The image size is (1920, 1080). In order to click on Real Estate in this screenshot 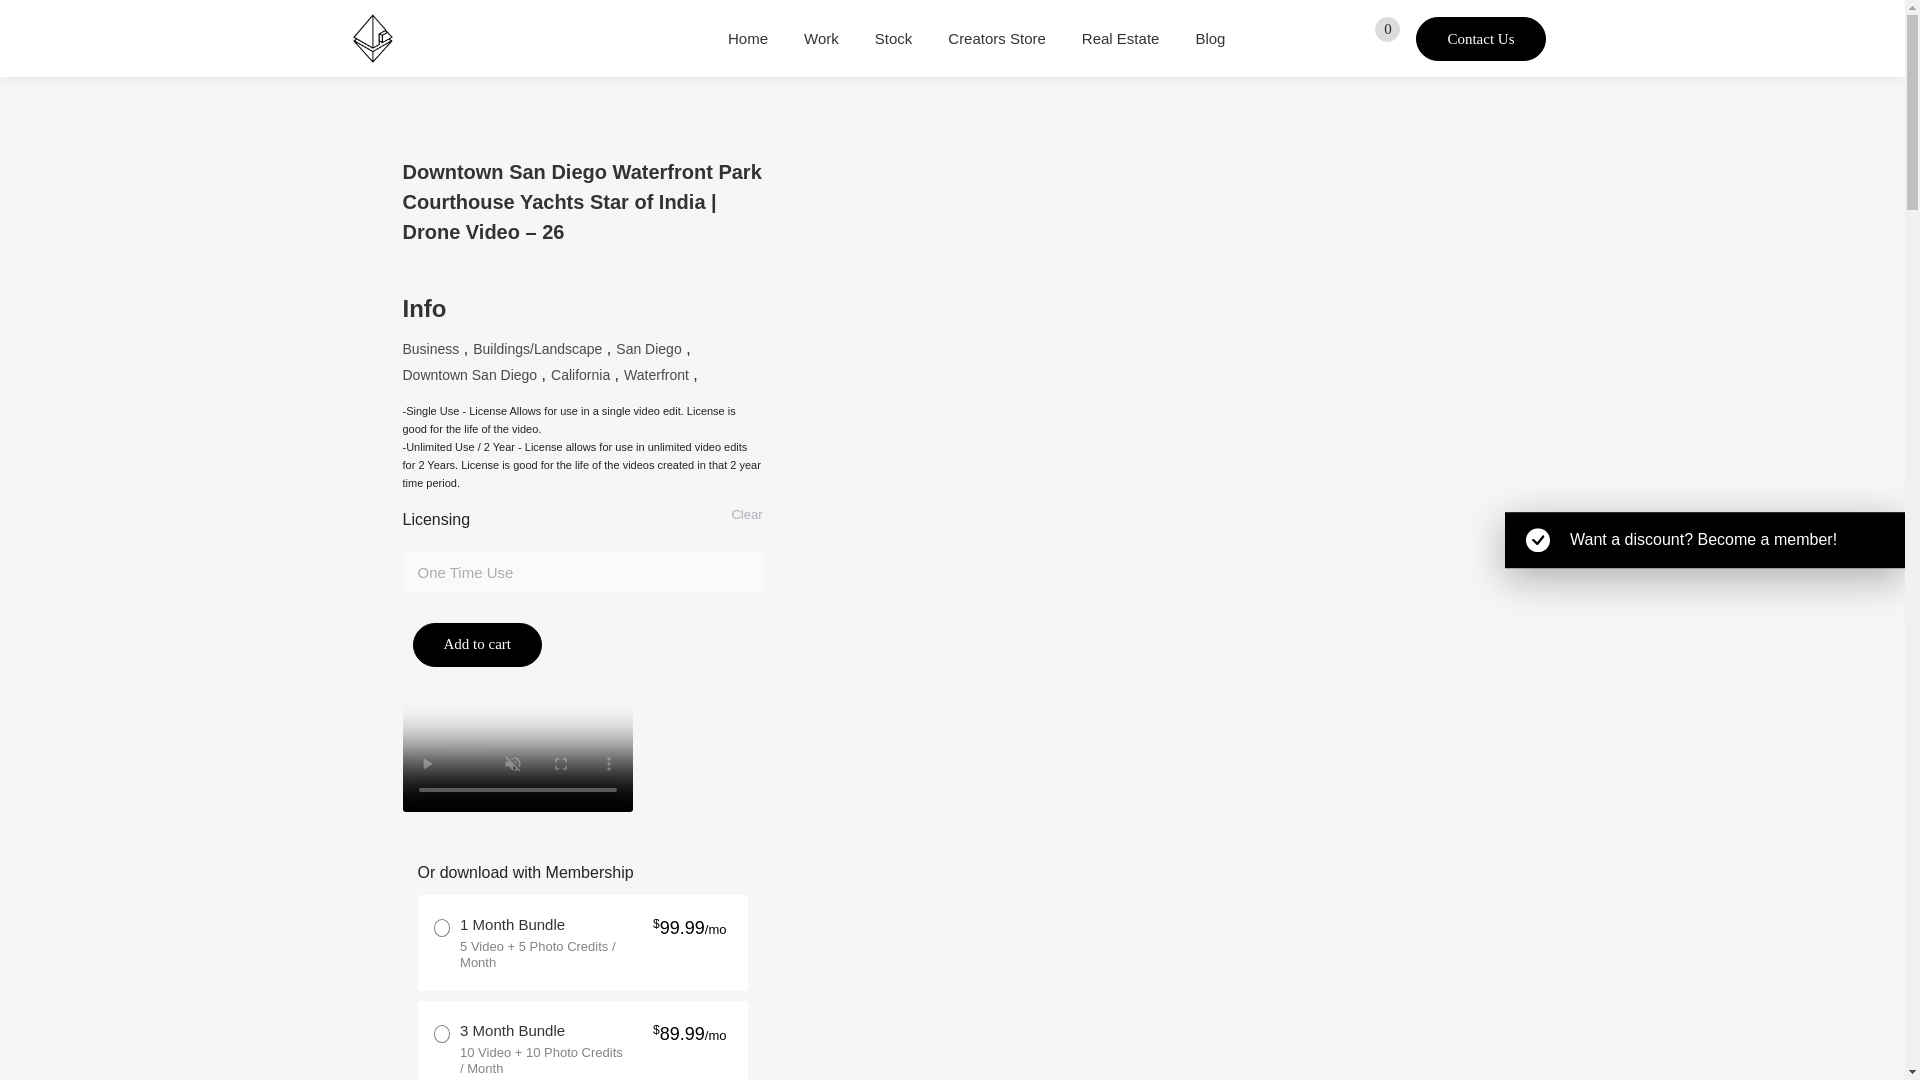, I will do `click(1120, 38)`.